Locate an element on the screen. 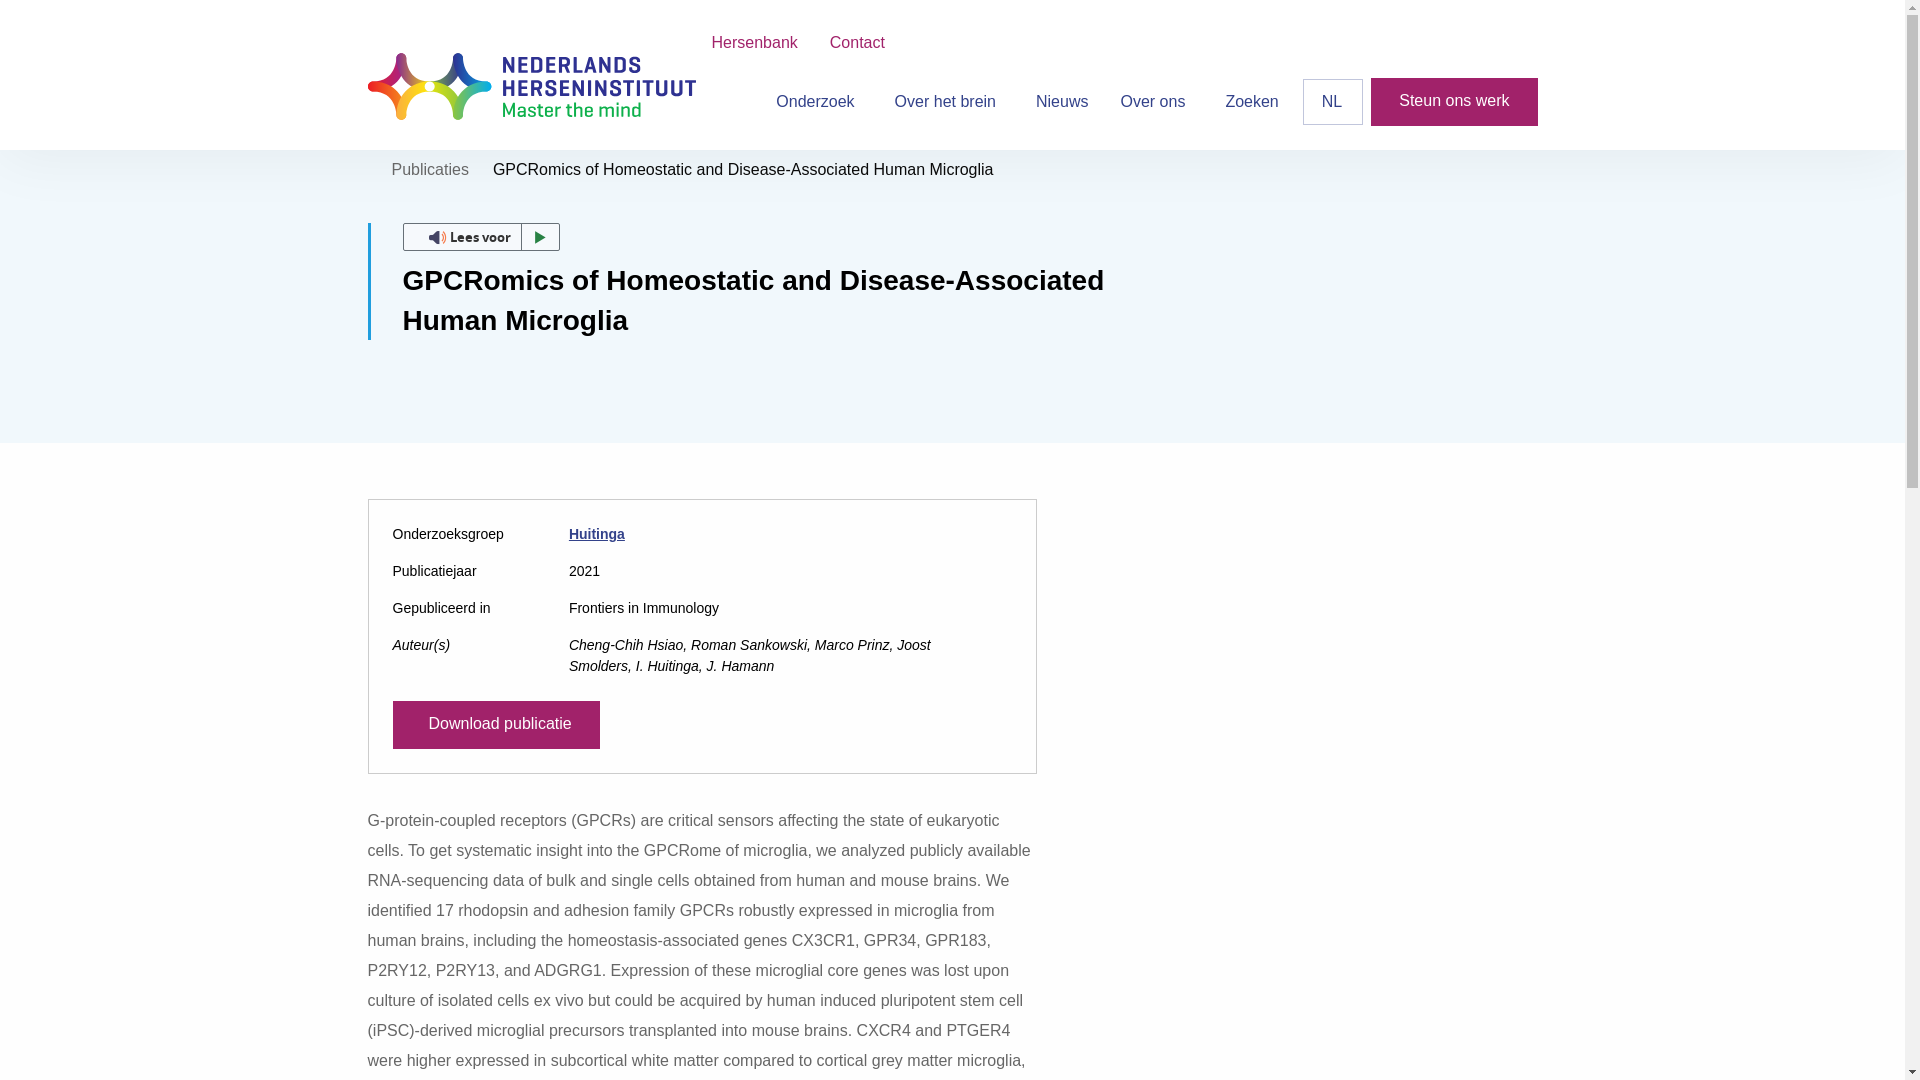 The image size is (1920, 1080). Over het brein is located at coordinates (949, 102).